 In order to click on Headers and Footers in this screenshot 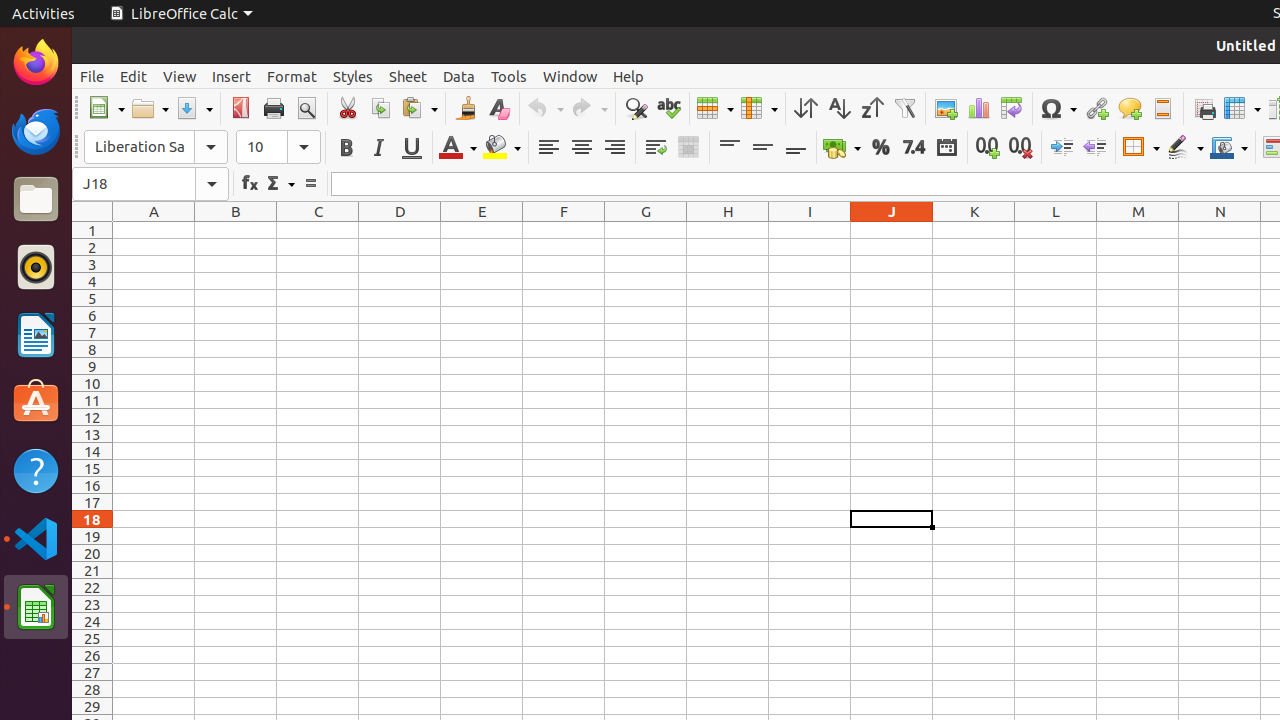, I will do `click(1162, 108)`.